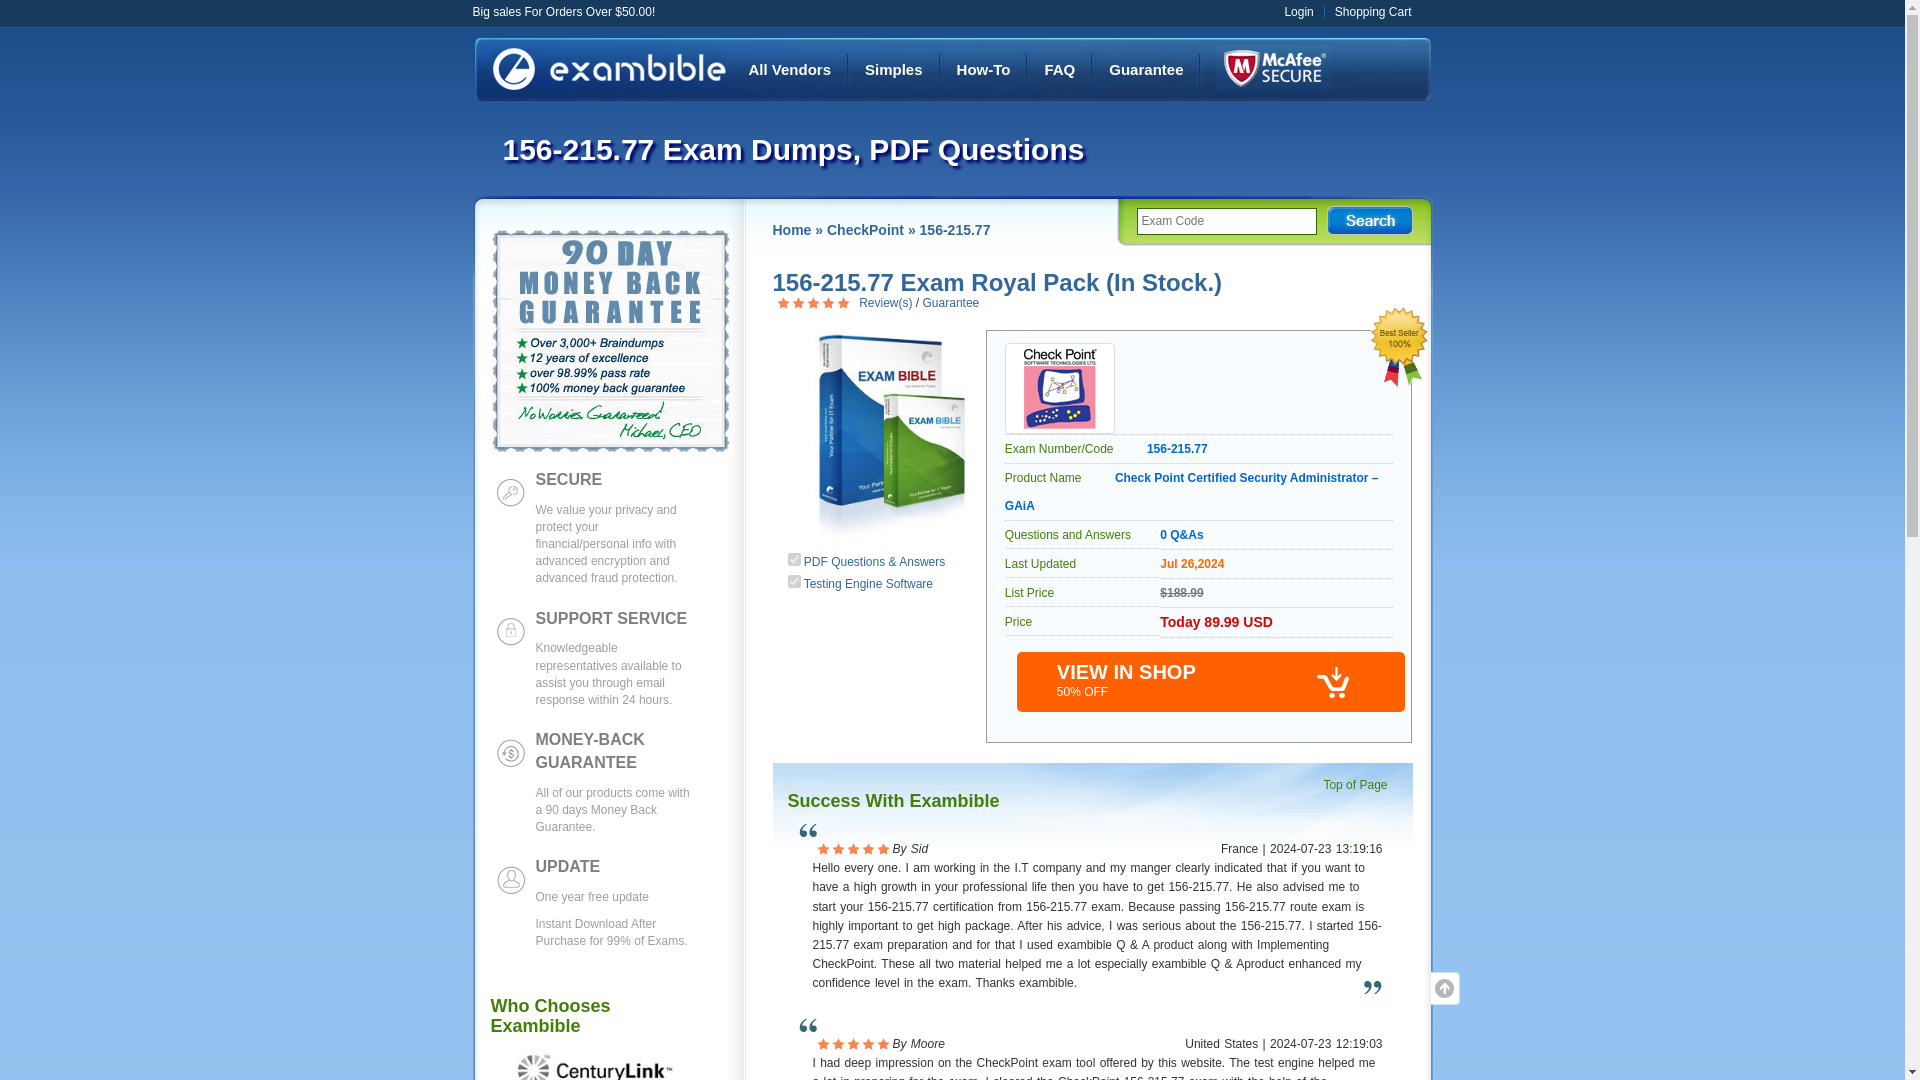 The height and width of the screenshot is (1080, 1920). What do you see at coordinates (789, 70) in the screenshot?
I see `All Vendors` at bounding box center [789, 70].